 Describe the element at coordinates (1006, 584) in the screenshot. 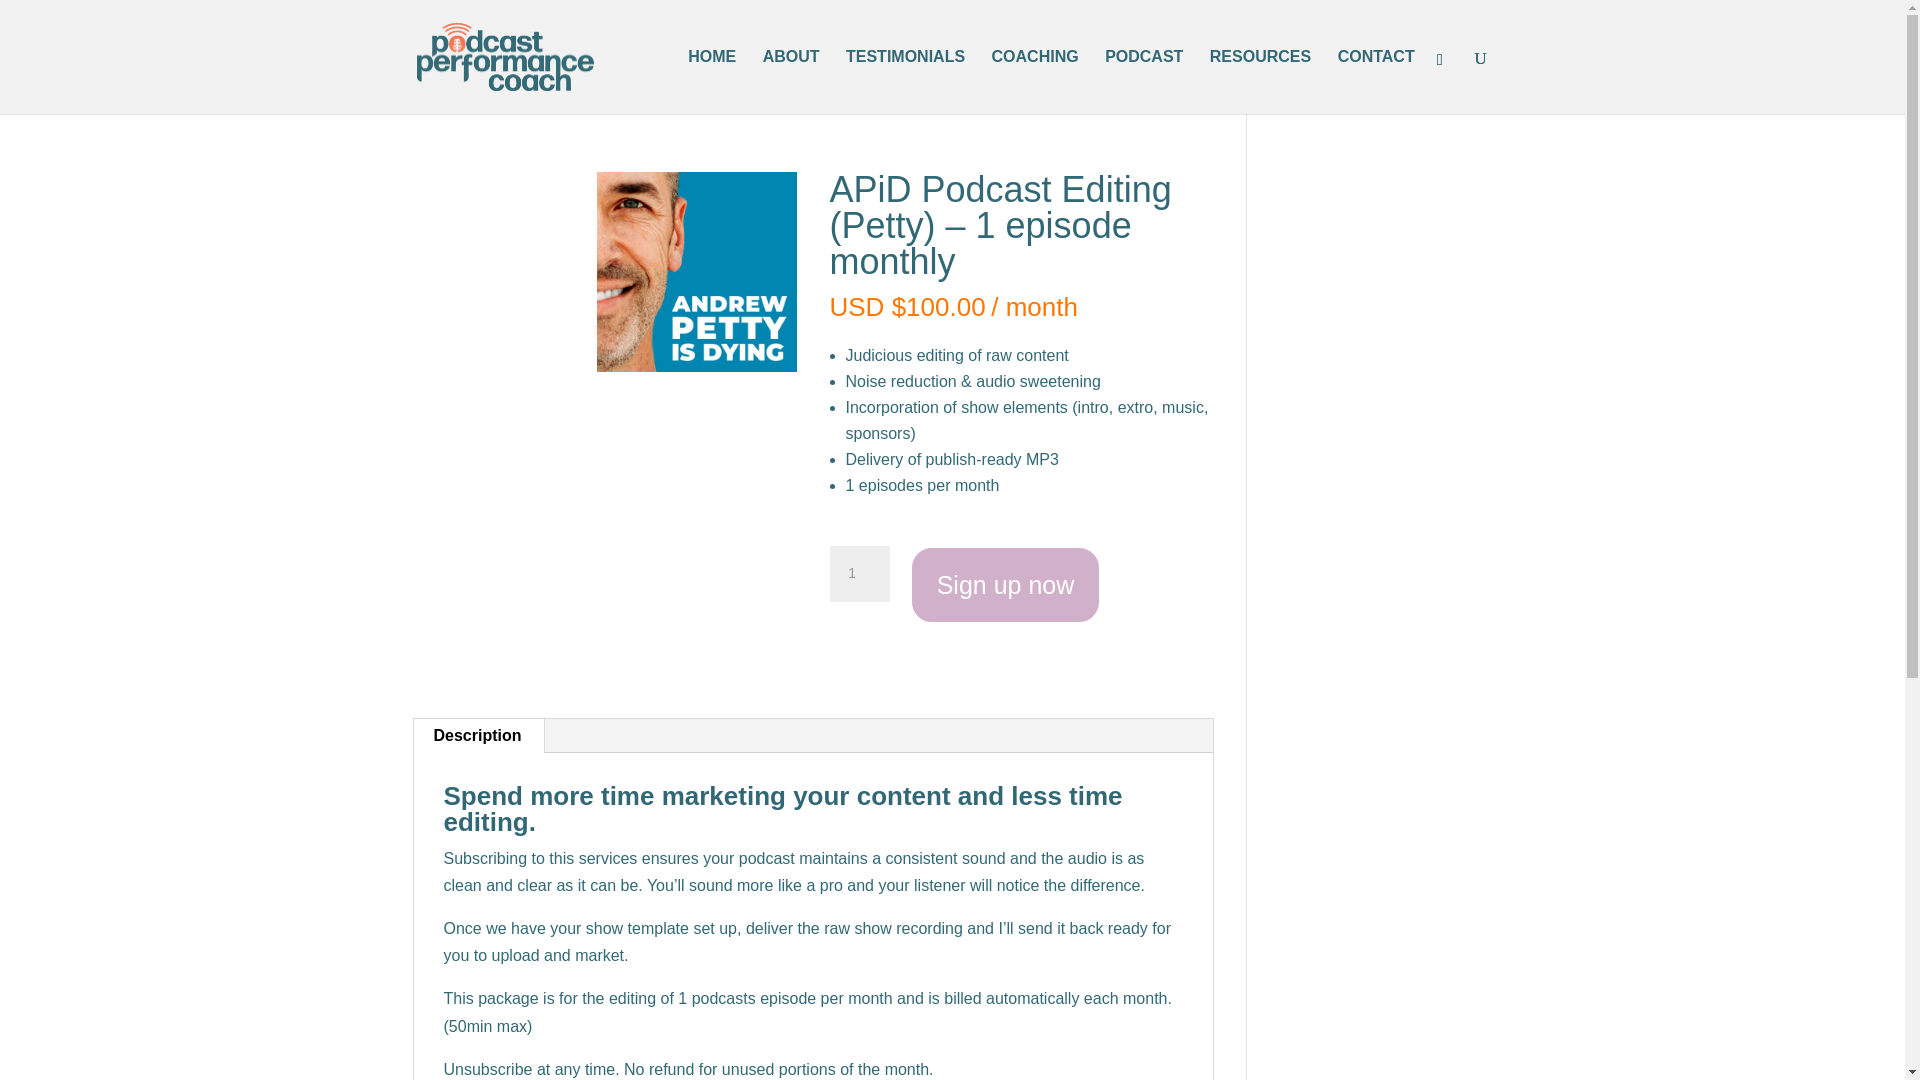

I see `Sign up now` at that location.